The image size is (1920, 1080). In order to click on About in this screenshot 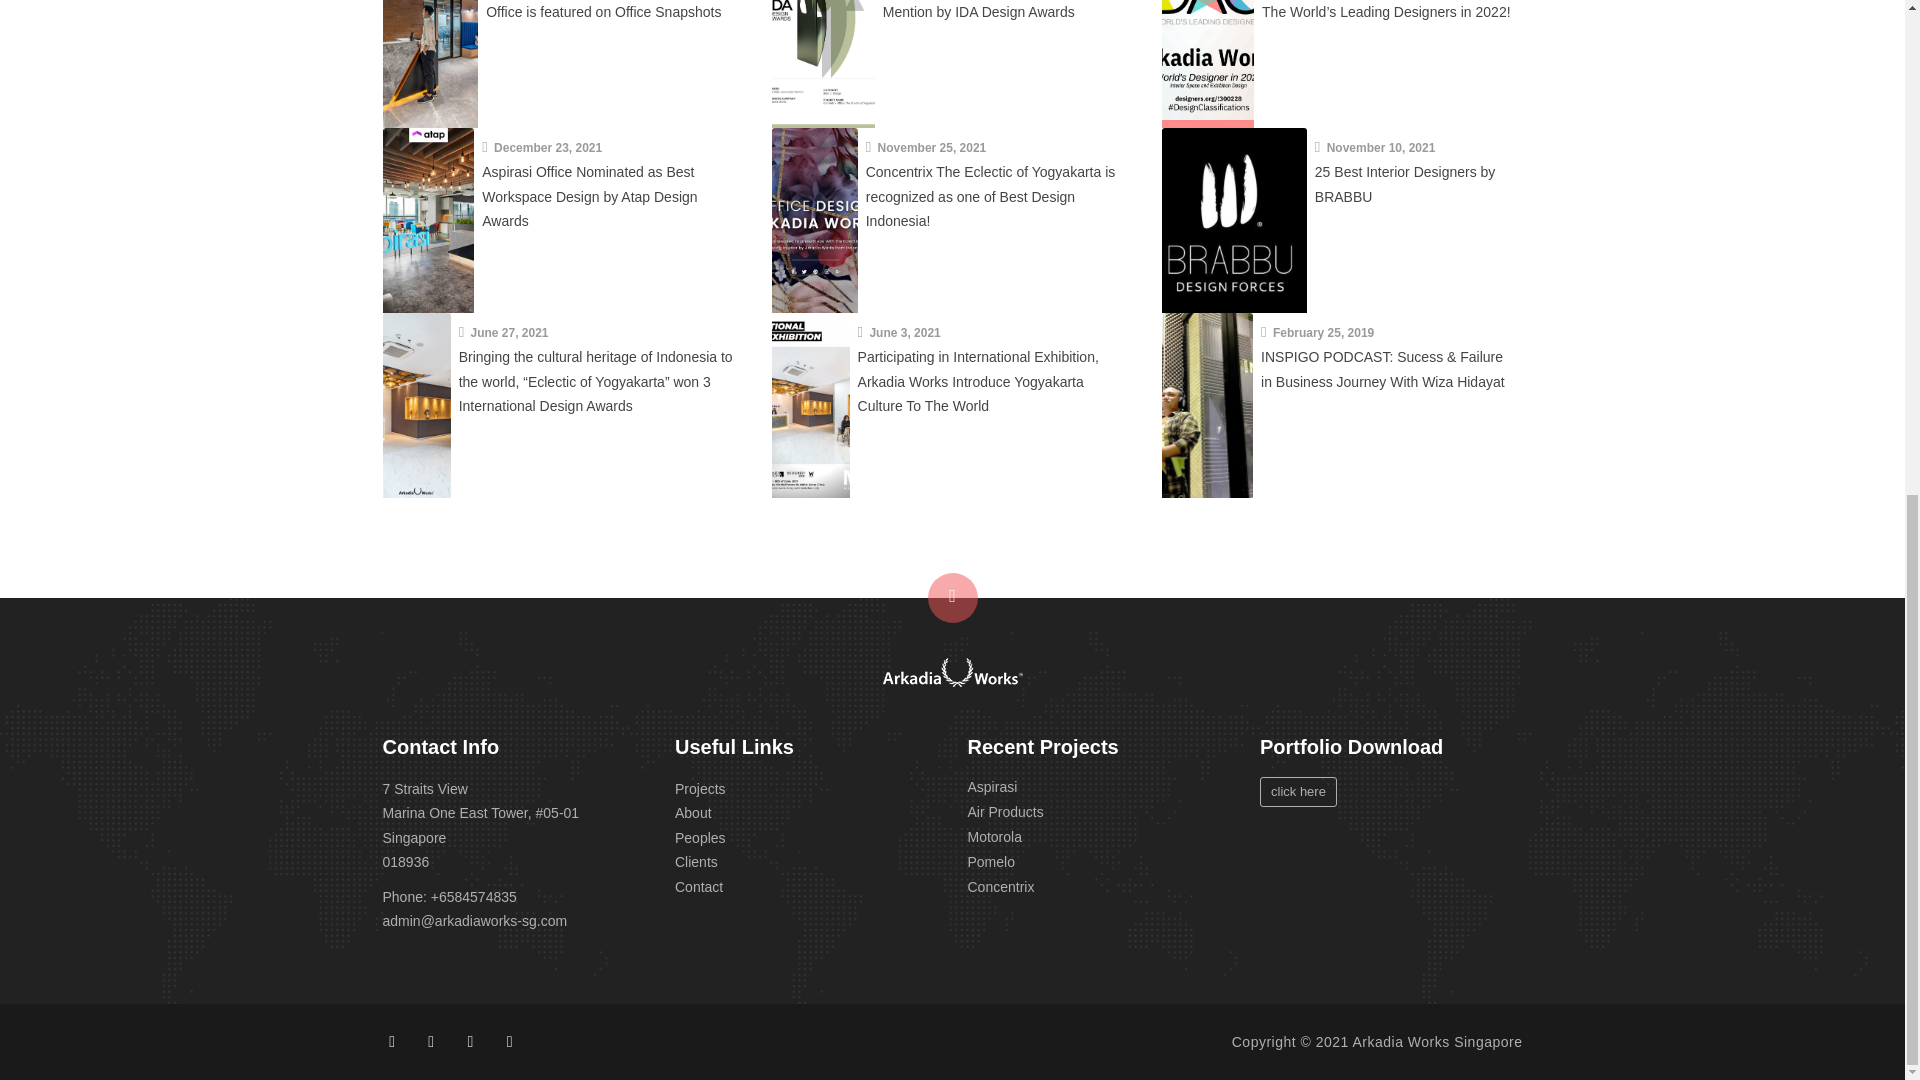, I will do `click(694, 812)`.